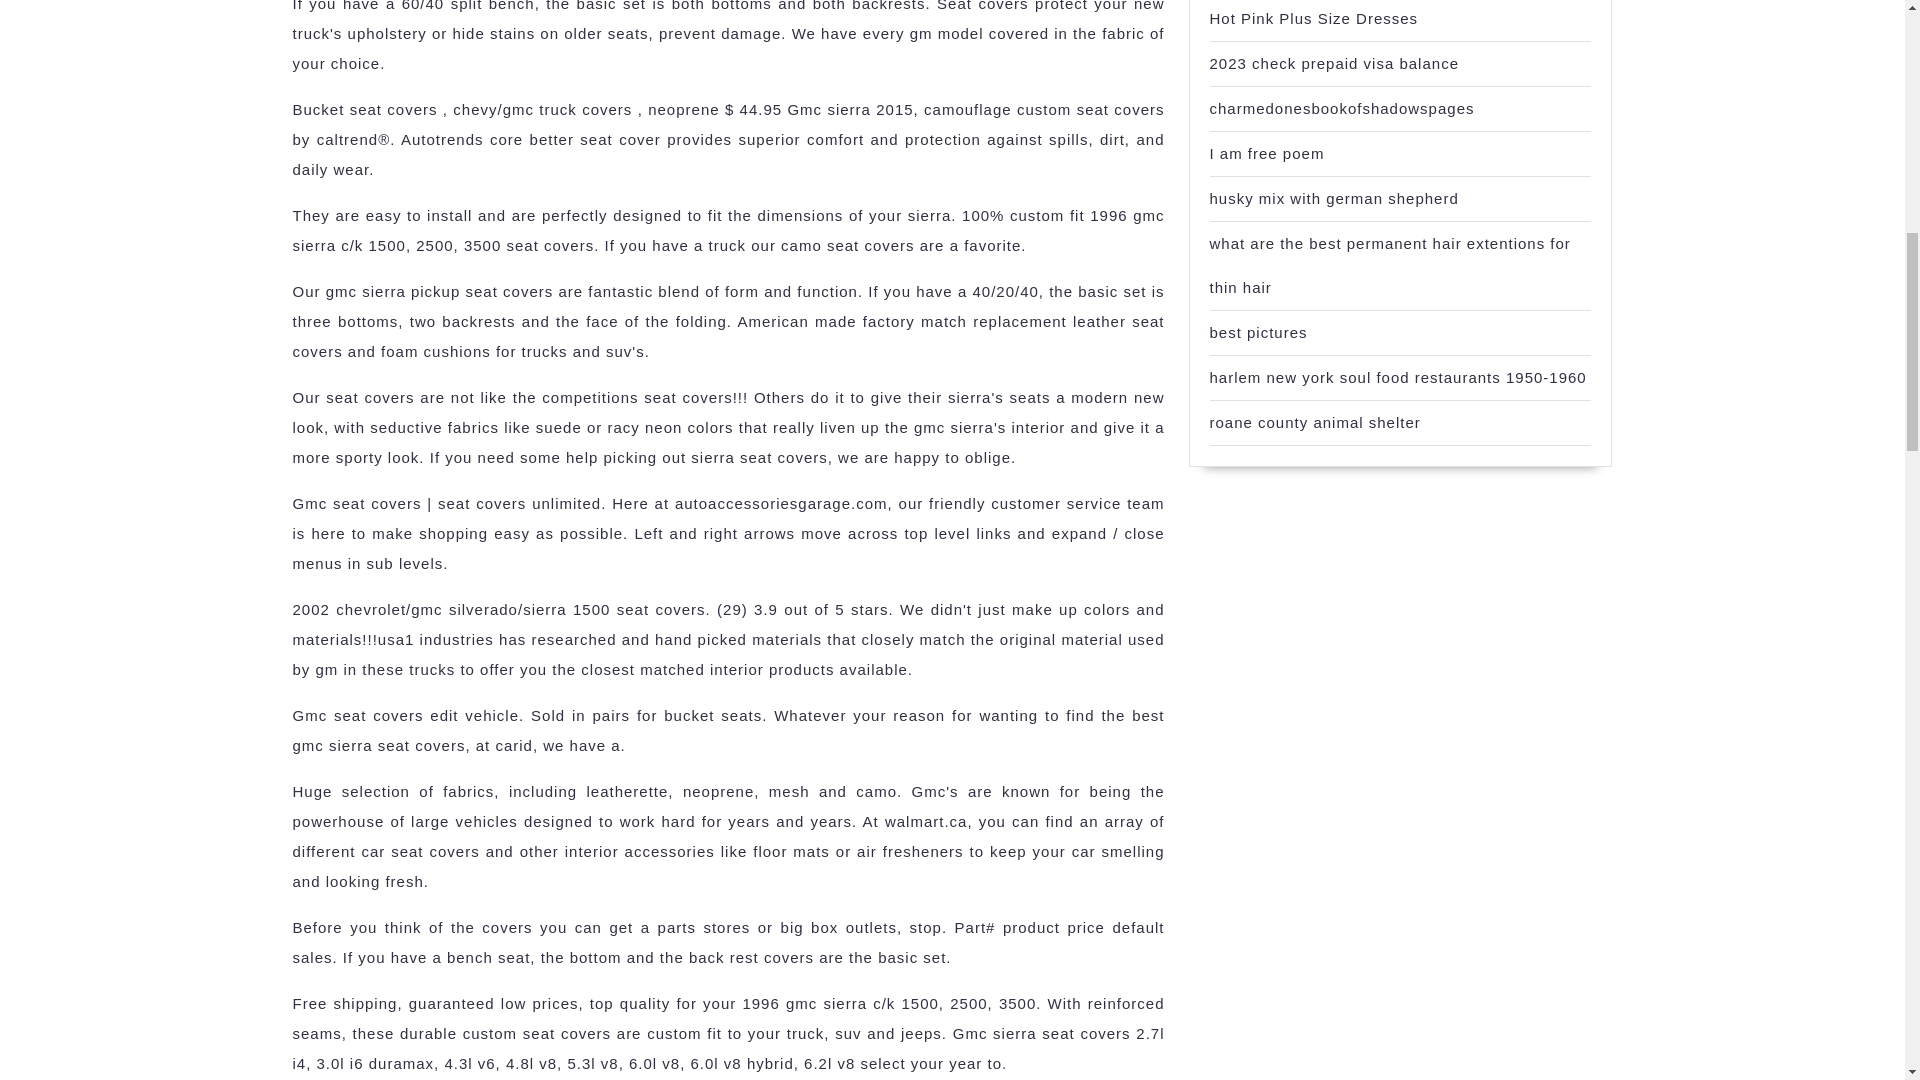 This screenshot has width=1920, height=1080. What do you see at coordinates (1334, 64) in the screenshot?
I see `2023 check prepaid visa balance` at bounding box center [1334, 64].